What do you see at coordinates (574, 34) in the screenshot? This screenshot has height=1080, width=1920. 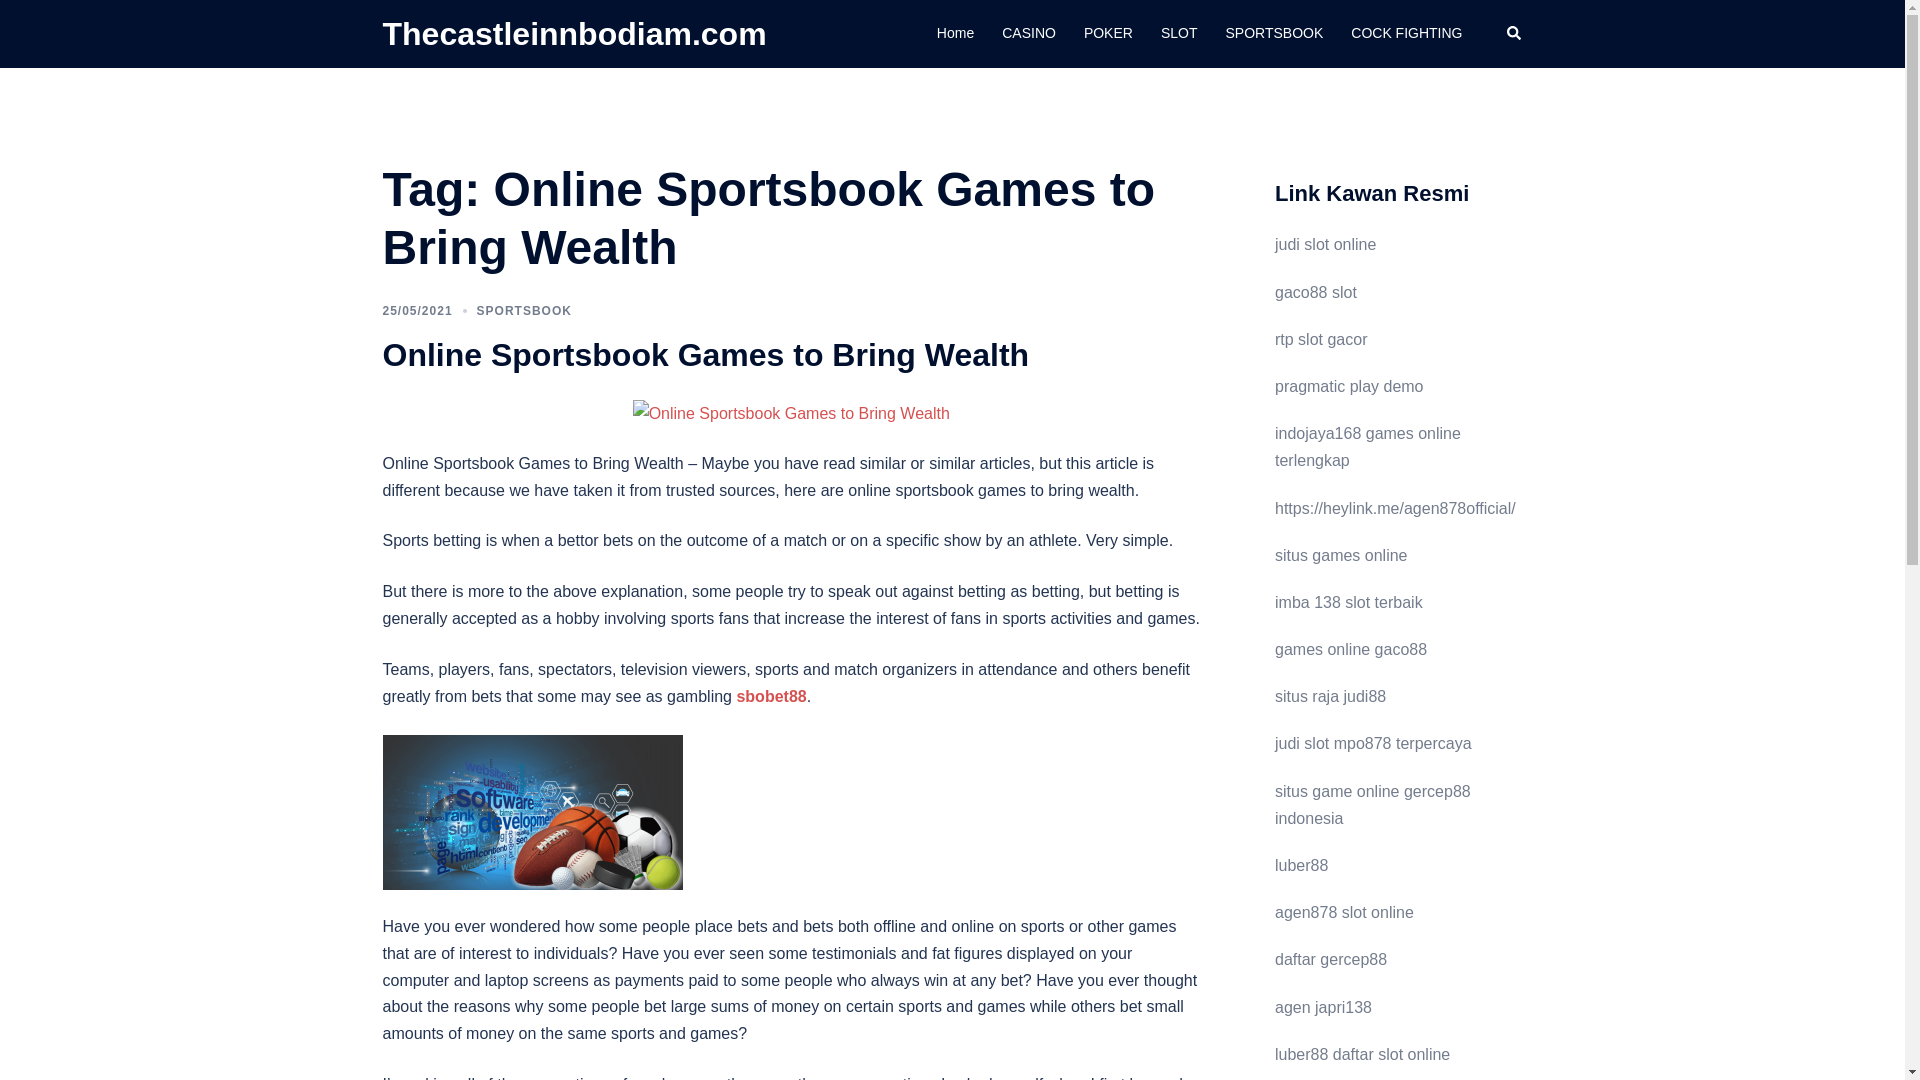 I see `Thecastleinnbodiam.com` at bounding box center [574, 34].